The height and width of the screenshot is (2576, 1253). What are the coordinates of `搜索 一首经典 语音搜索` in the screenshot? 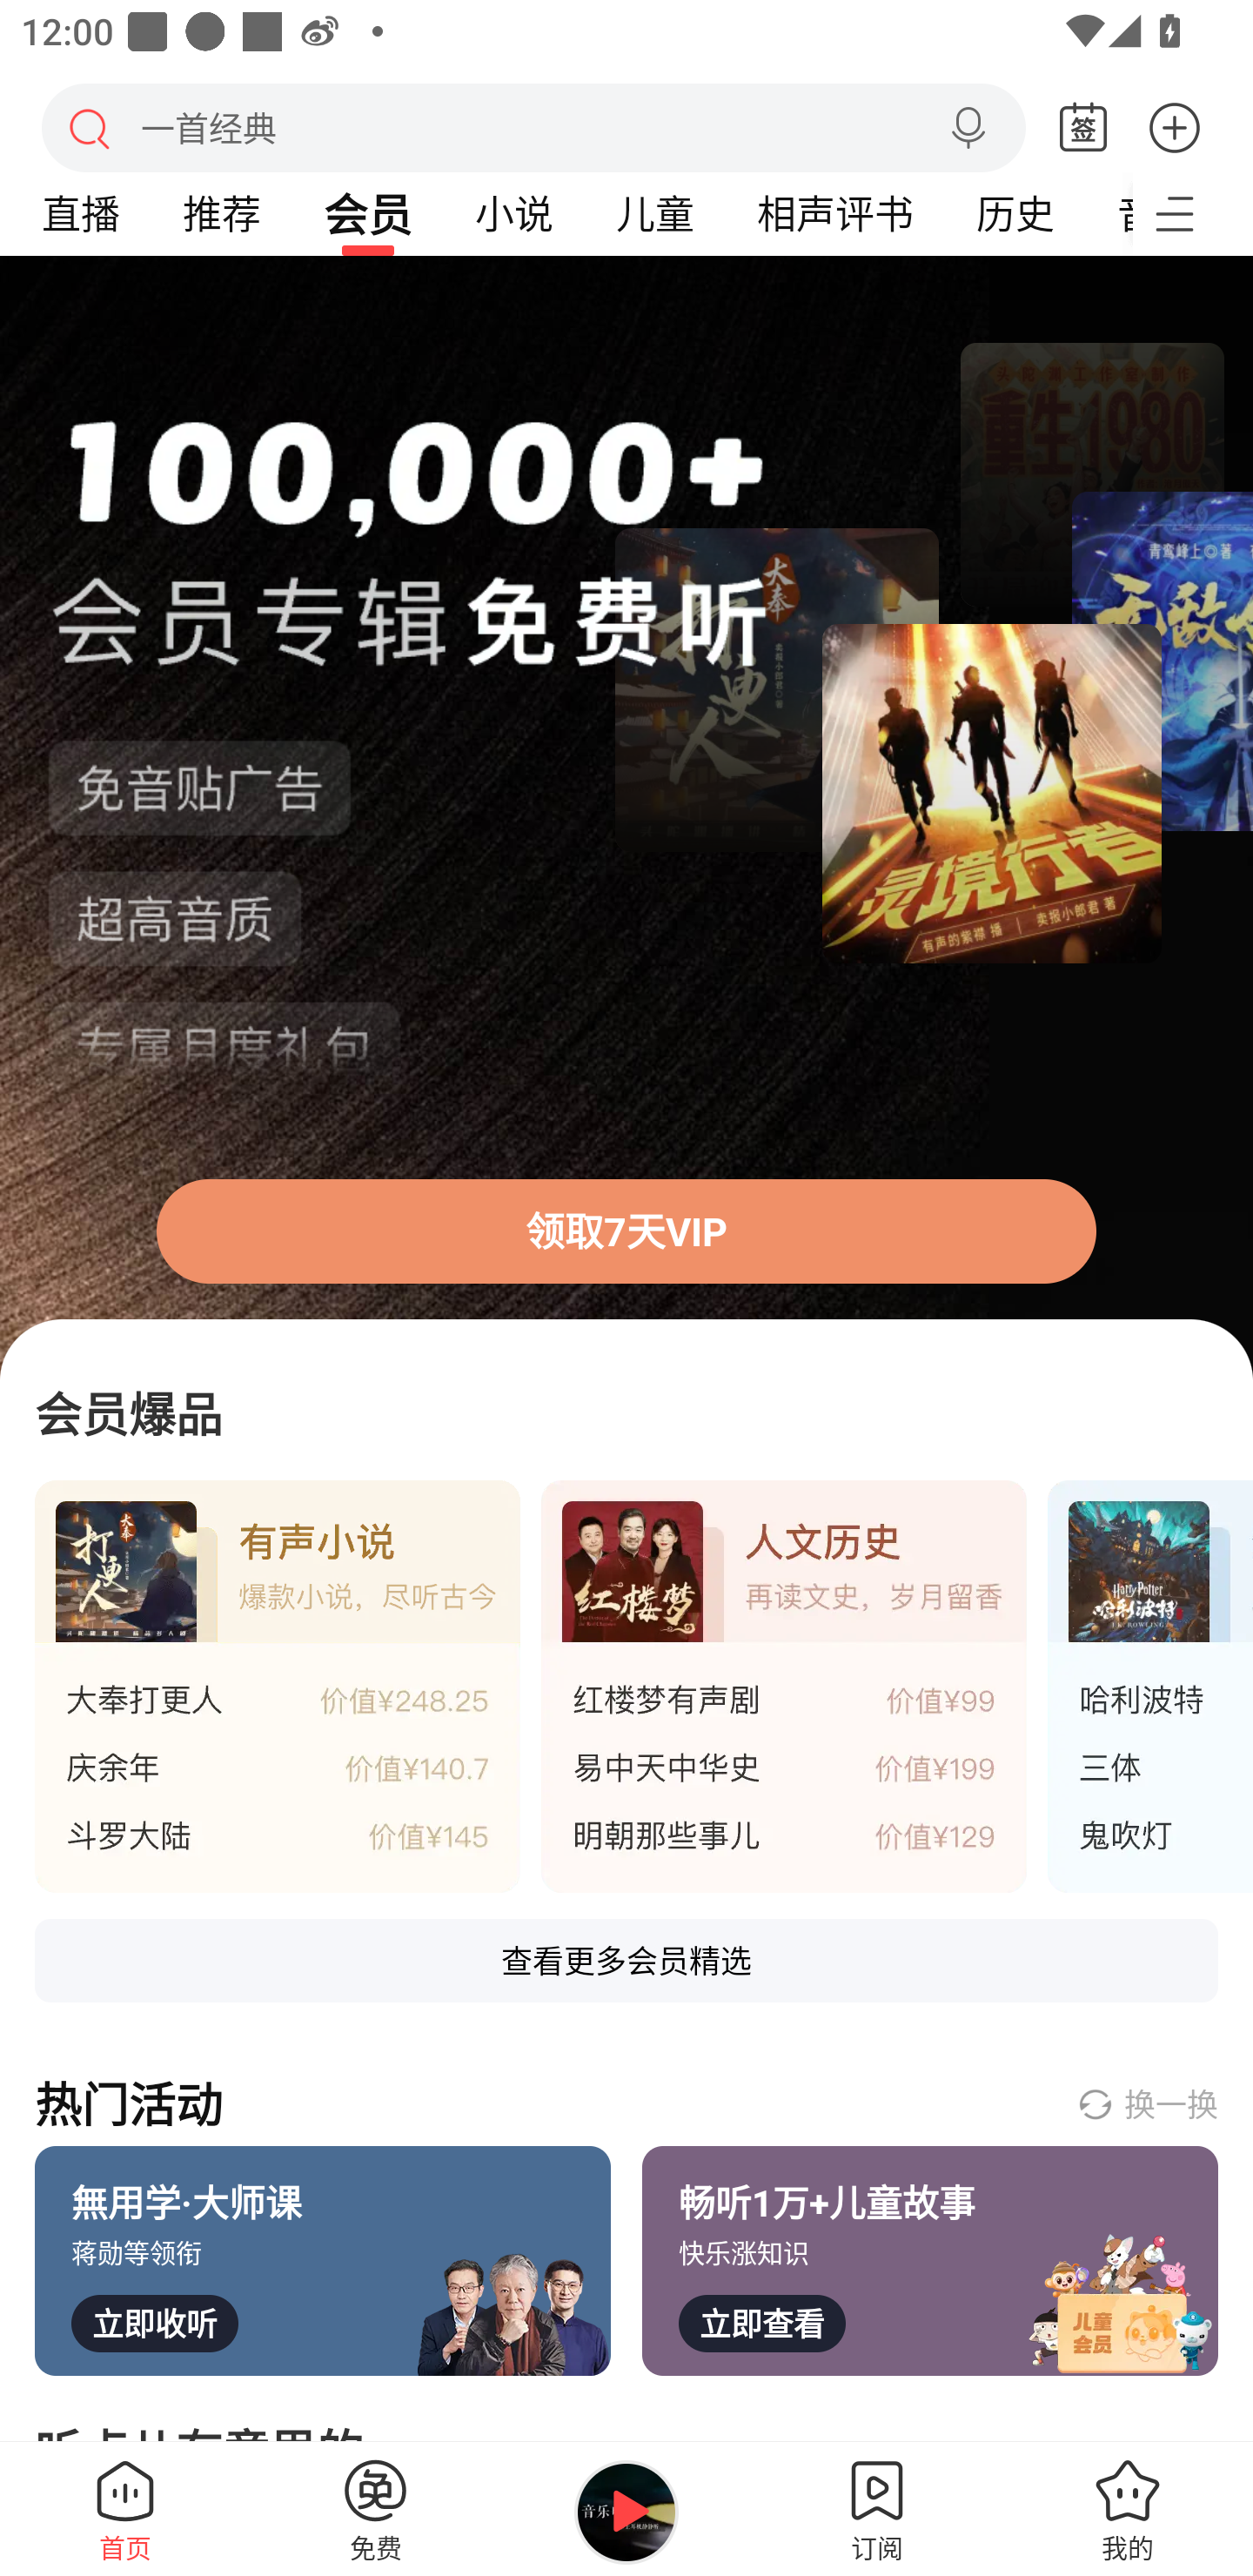 It's located at (533, 127).